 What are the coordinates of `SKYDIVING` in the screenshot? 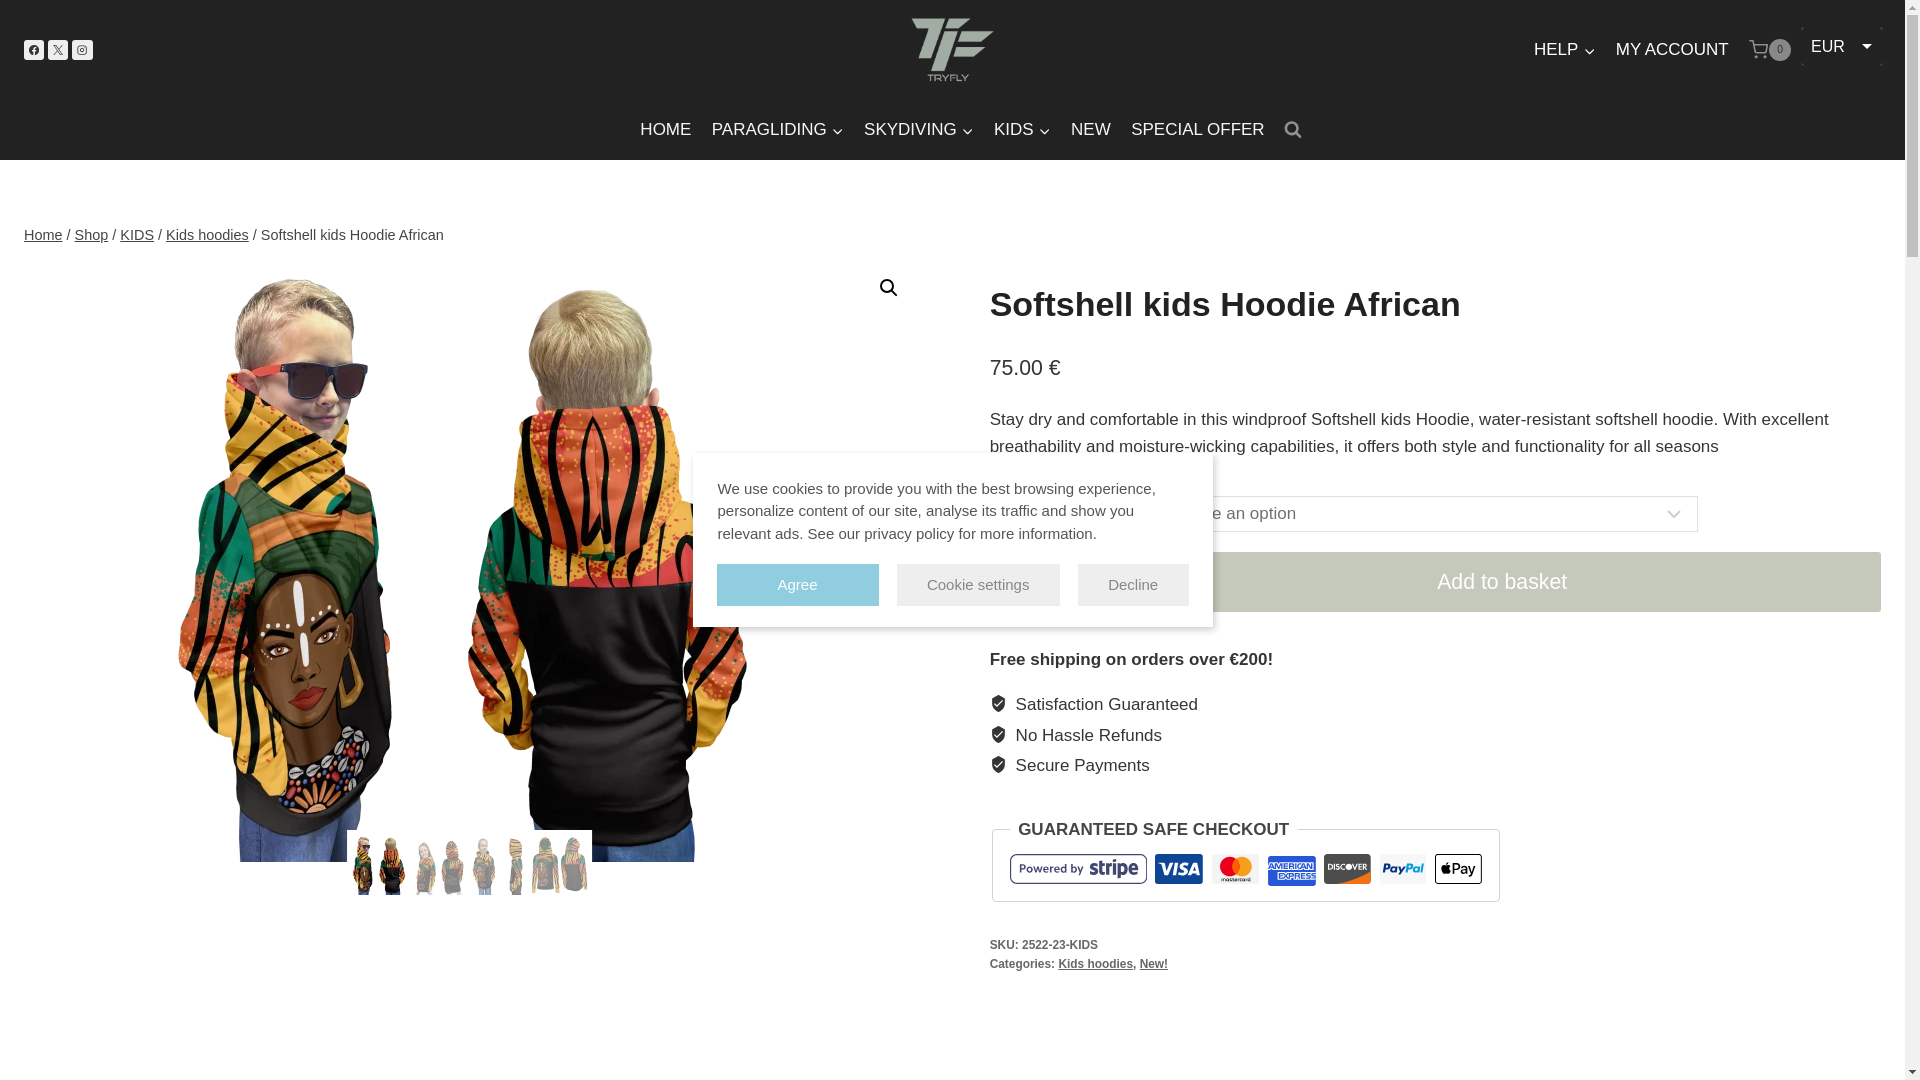 It's located at (918, 130).